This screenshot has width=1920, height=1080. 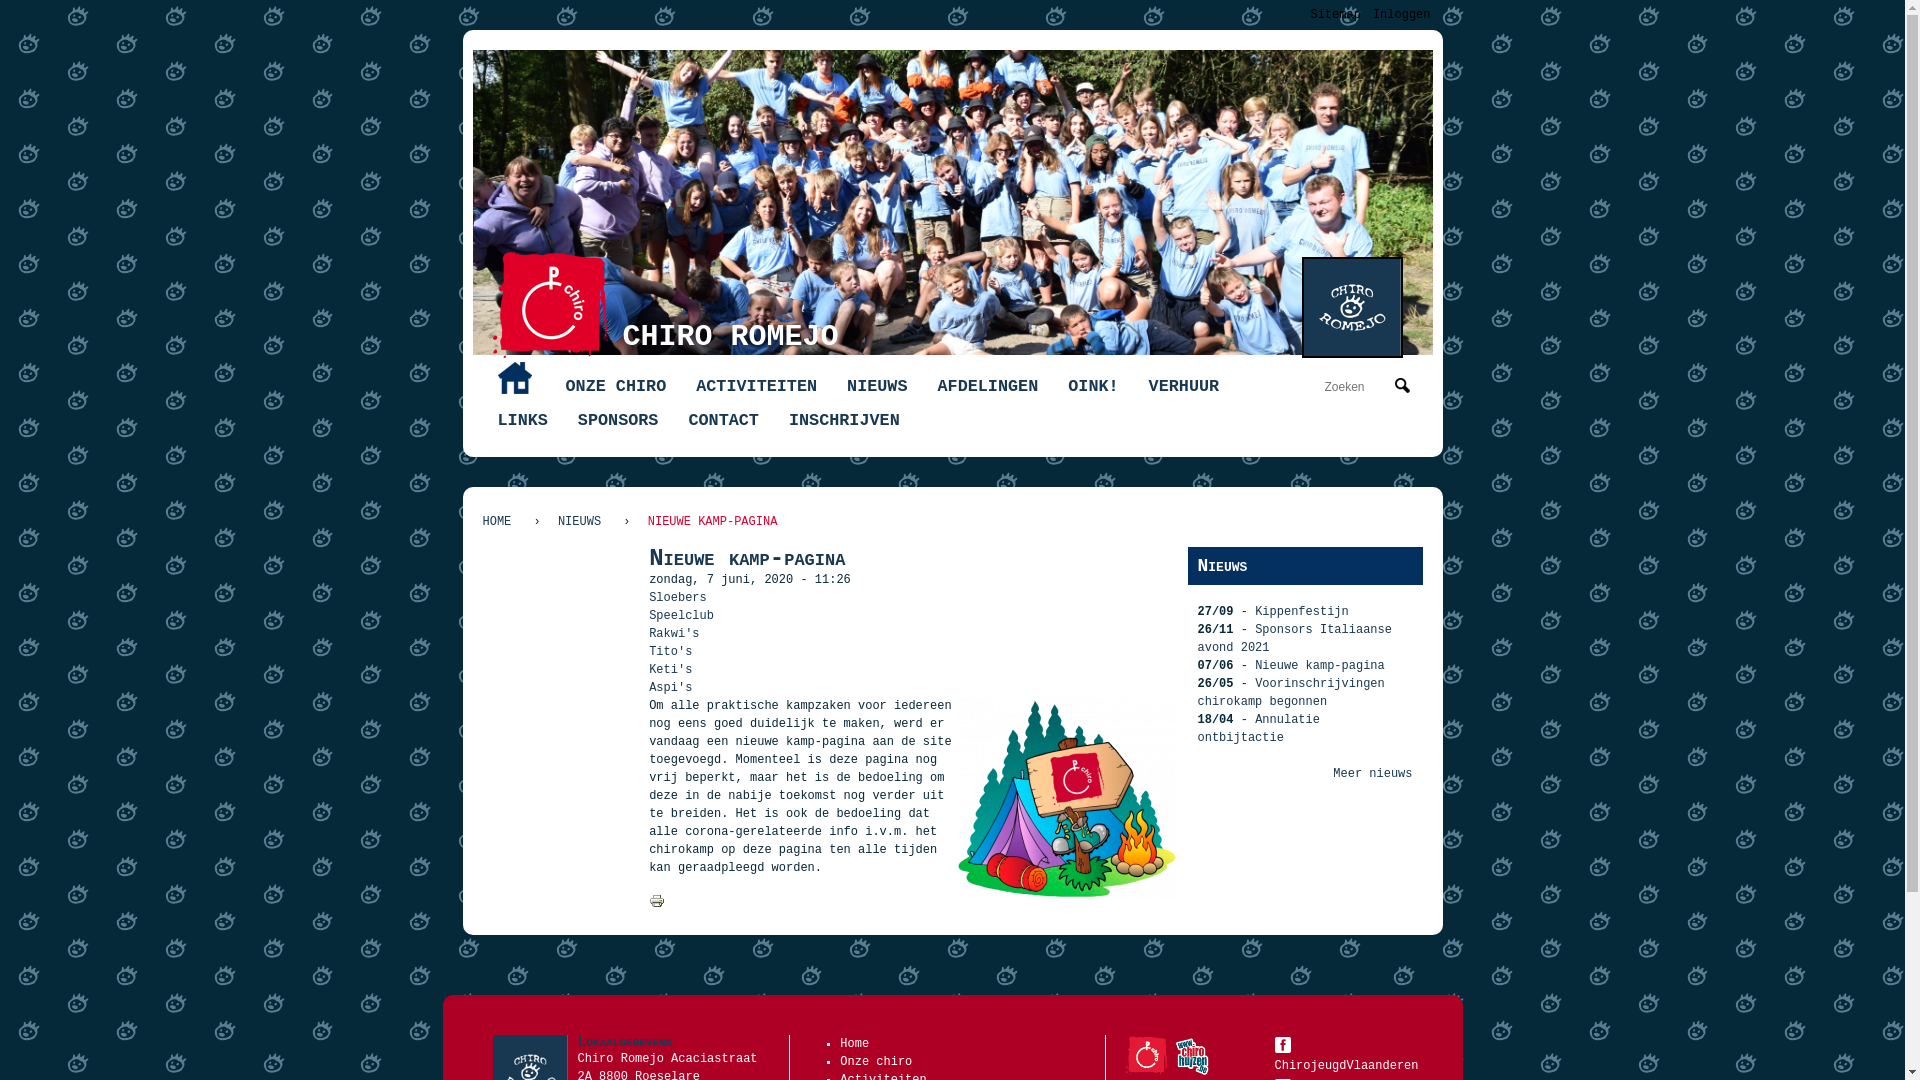 I want to click on Onze chiro, so click(x=876, y=1062).